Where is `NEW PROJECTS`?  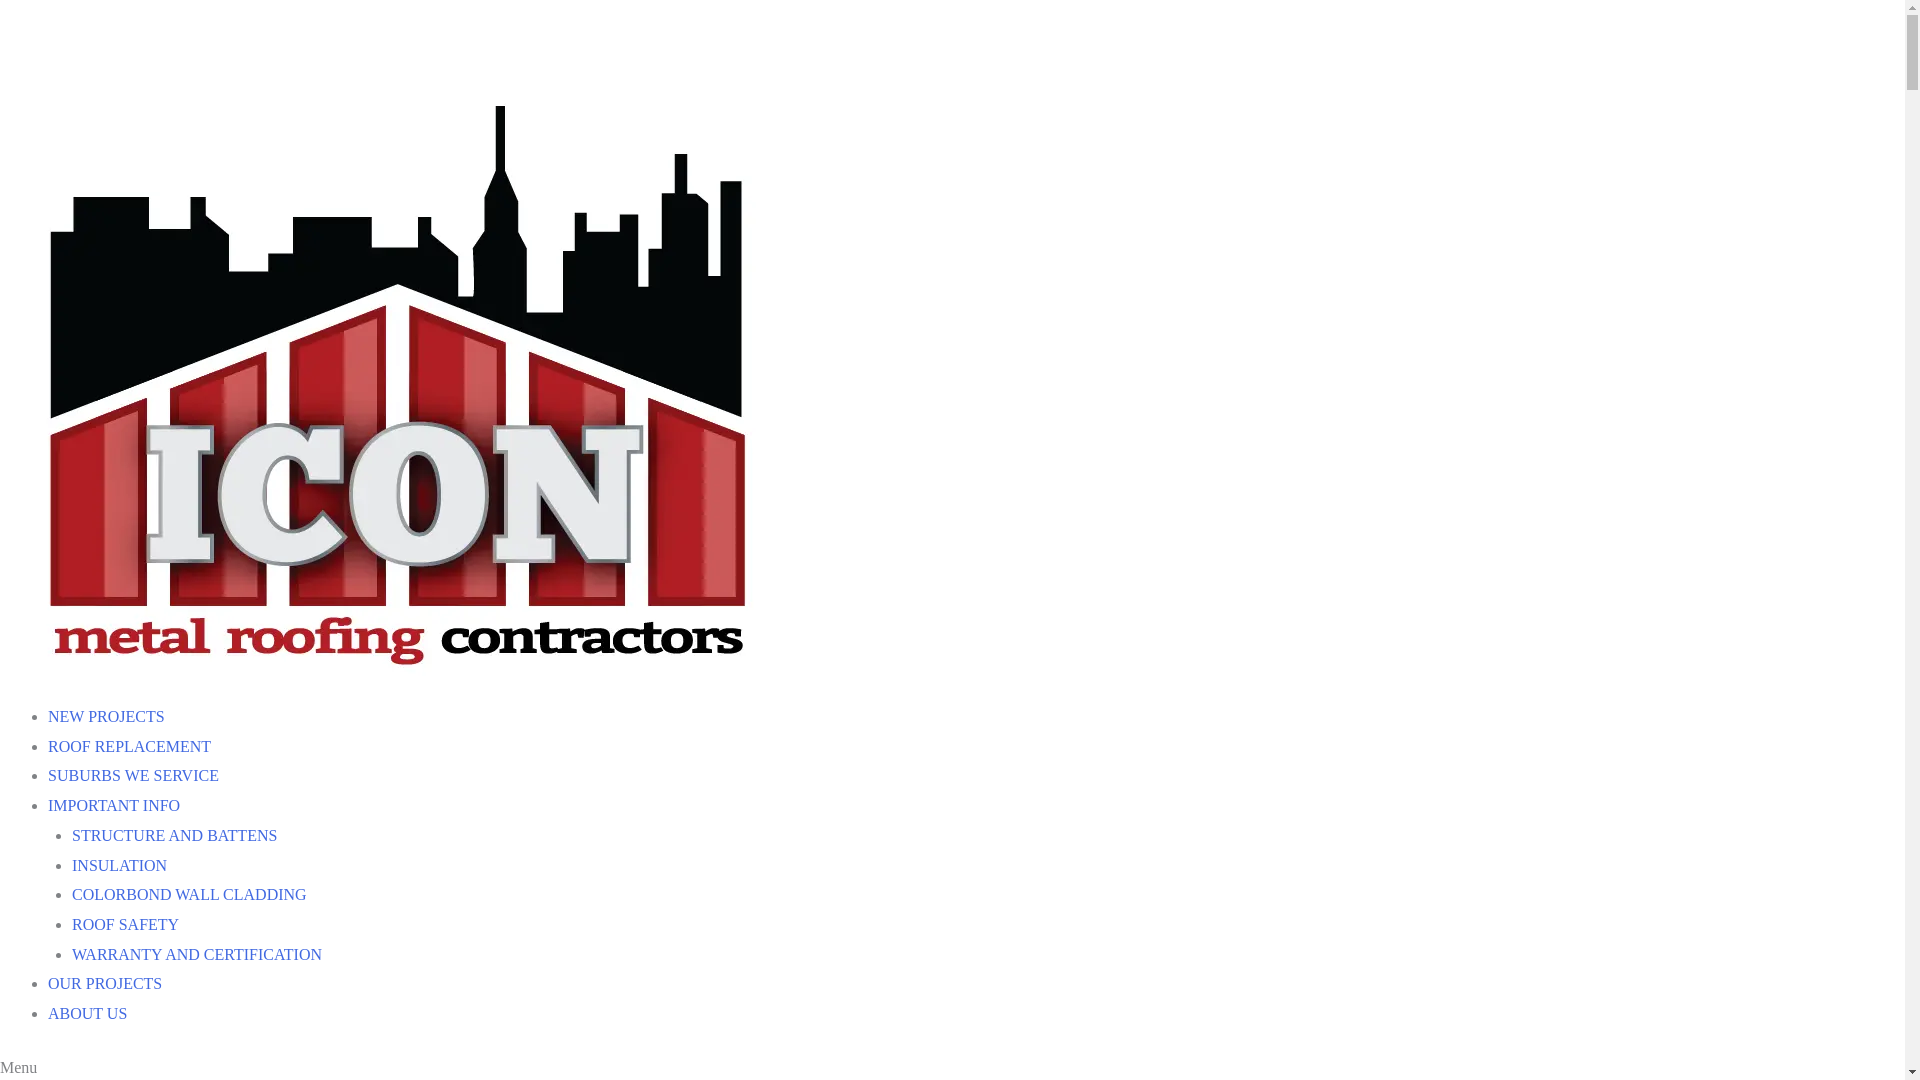 NEW PROJECTS is located at coordinates (106, 716).